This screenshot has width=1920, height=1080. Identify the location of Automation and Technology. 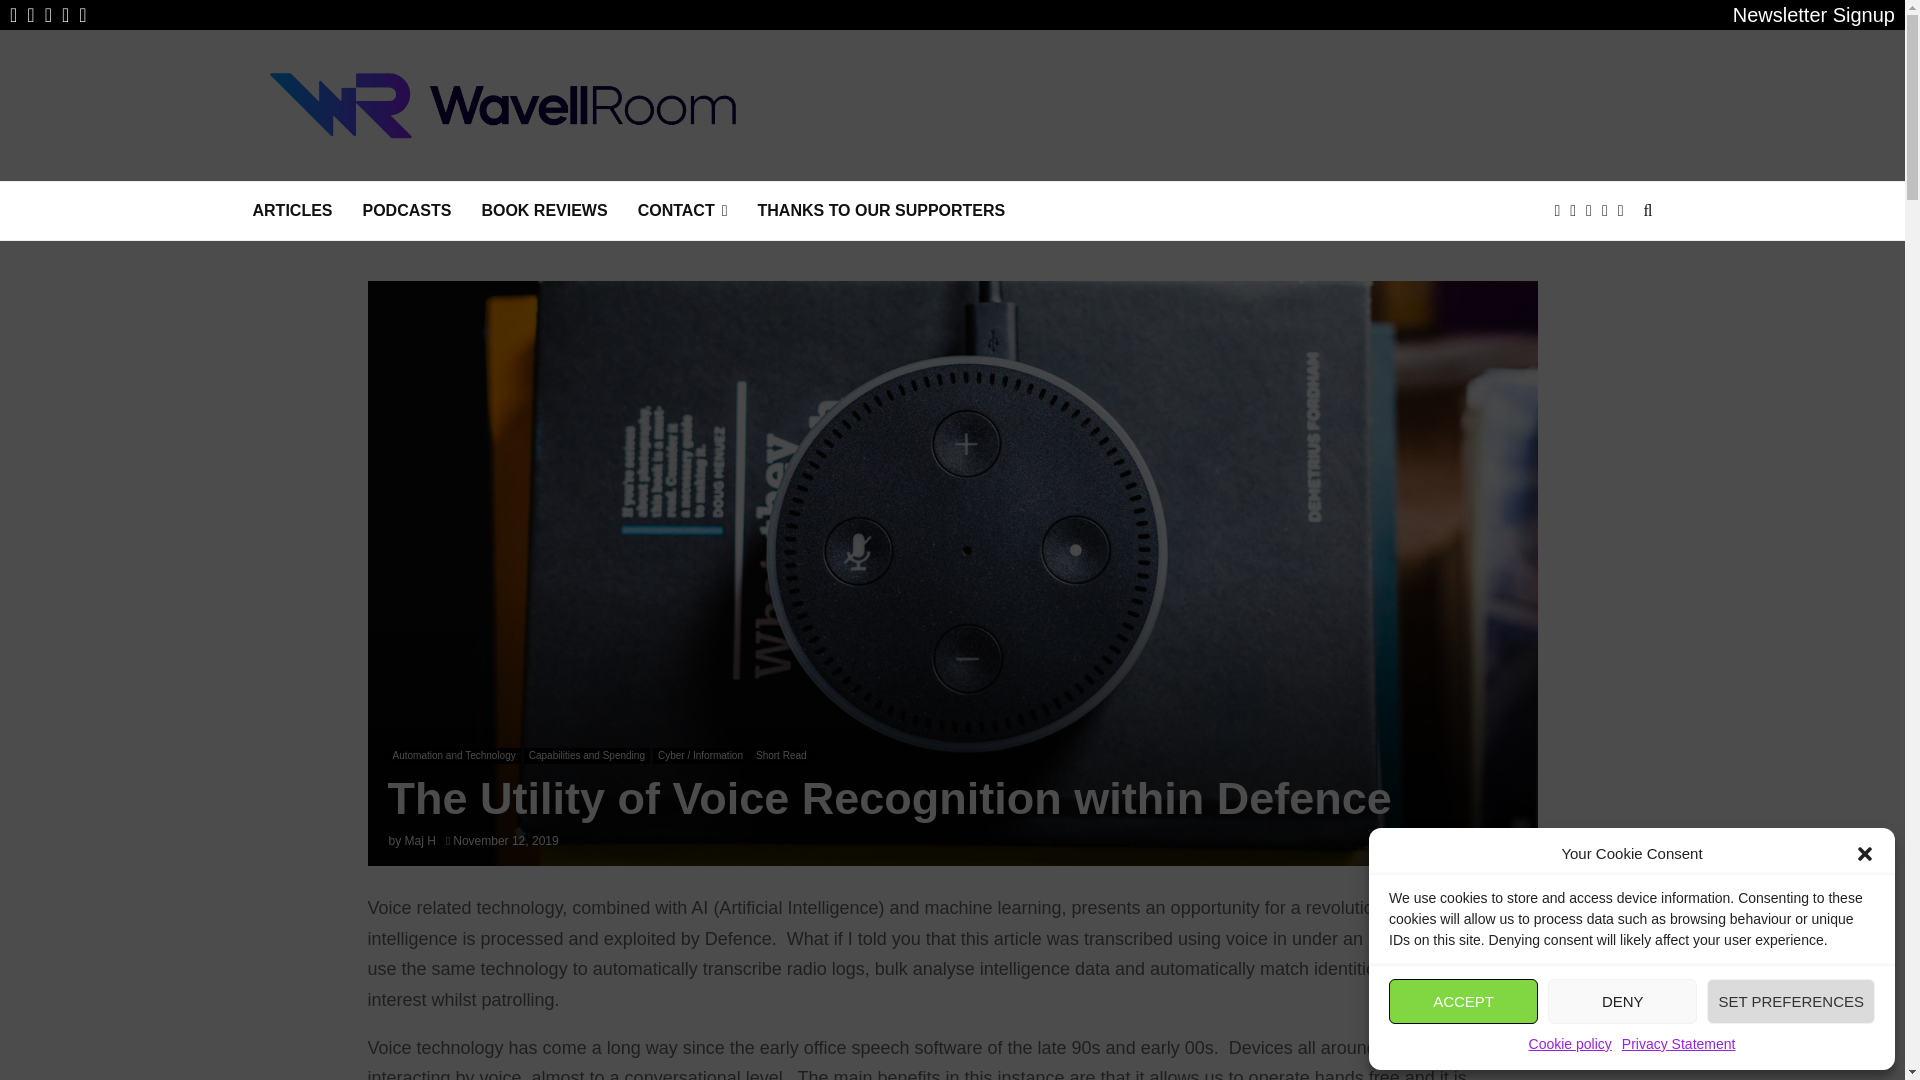
(454, 756).